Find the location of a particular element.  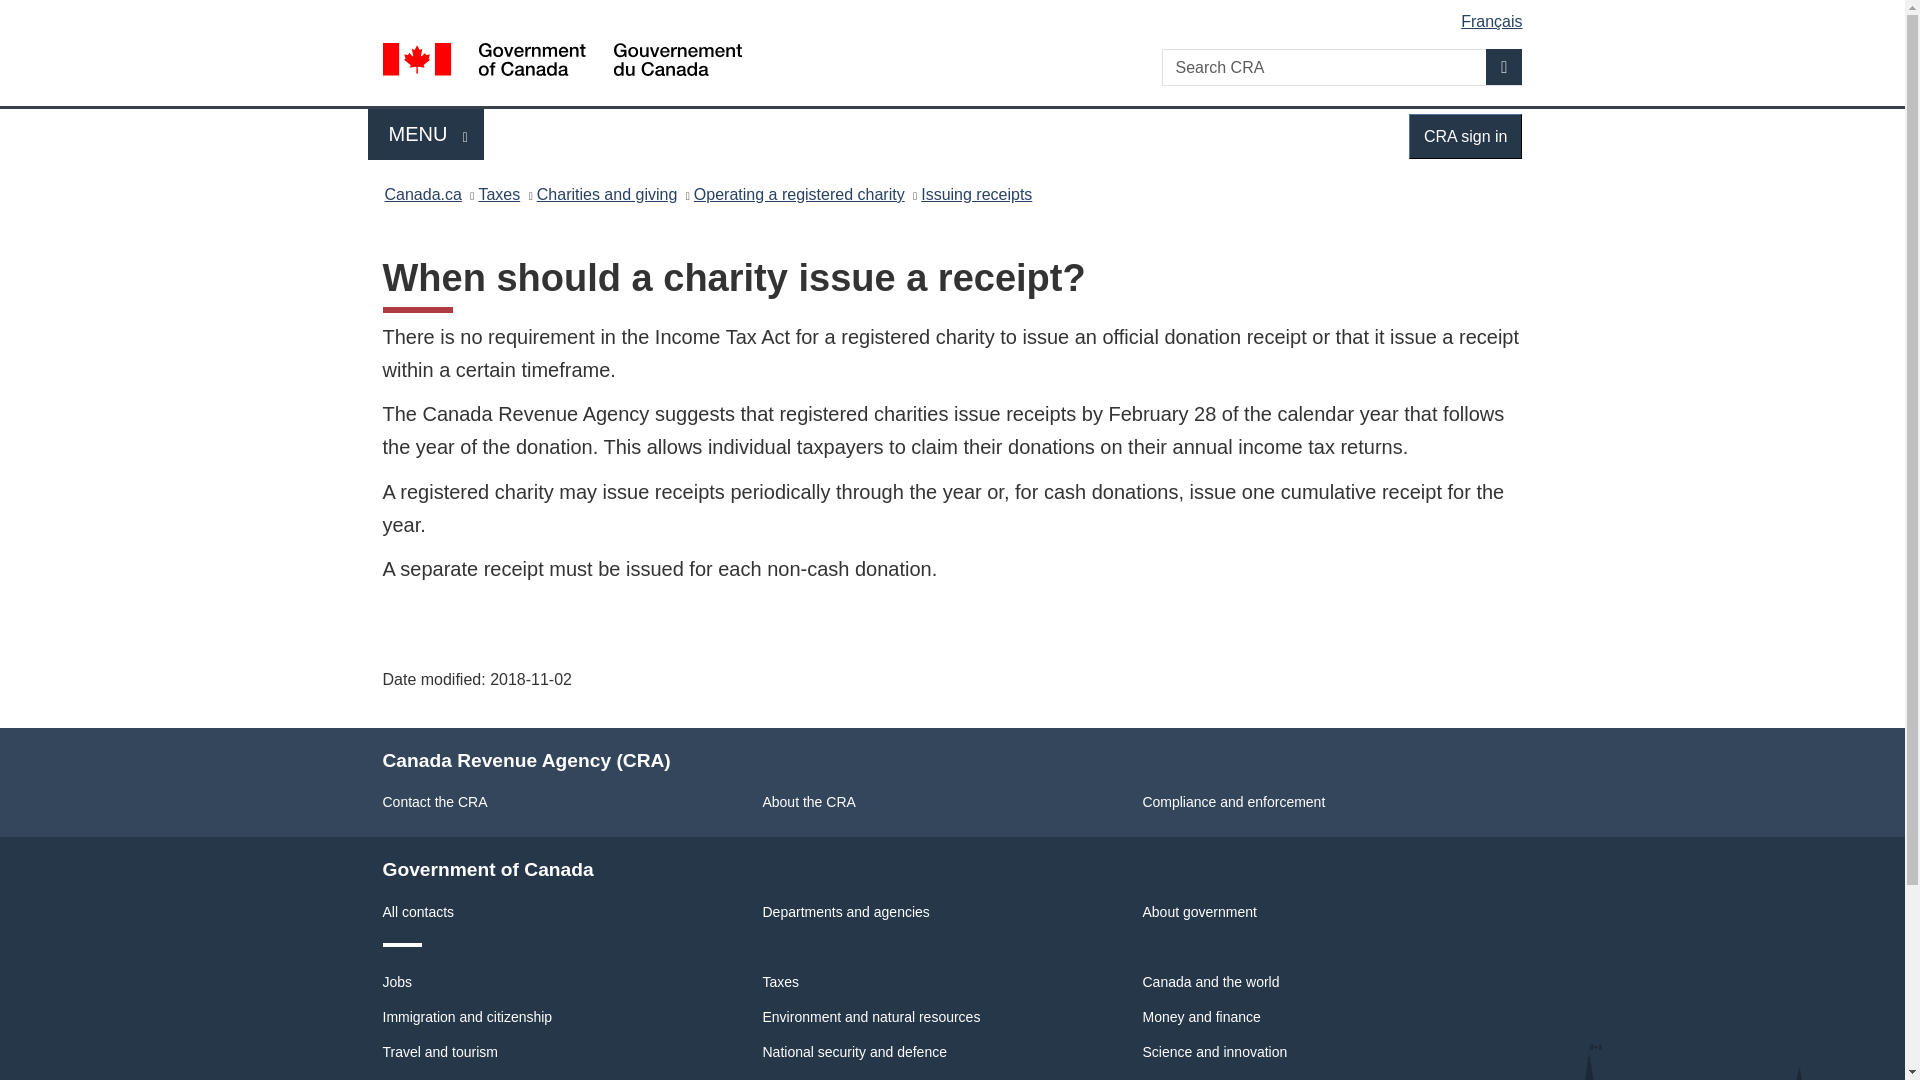

Departments and agencies is located at coordinates (846, 912).